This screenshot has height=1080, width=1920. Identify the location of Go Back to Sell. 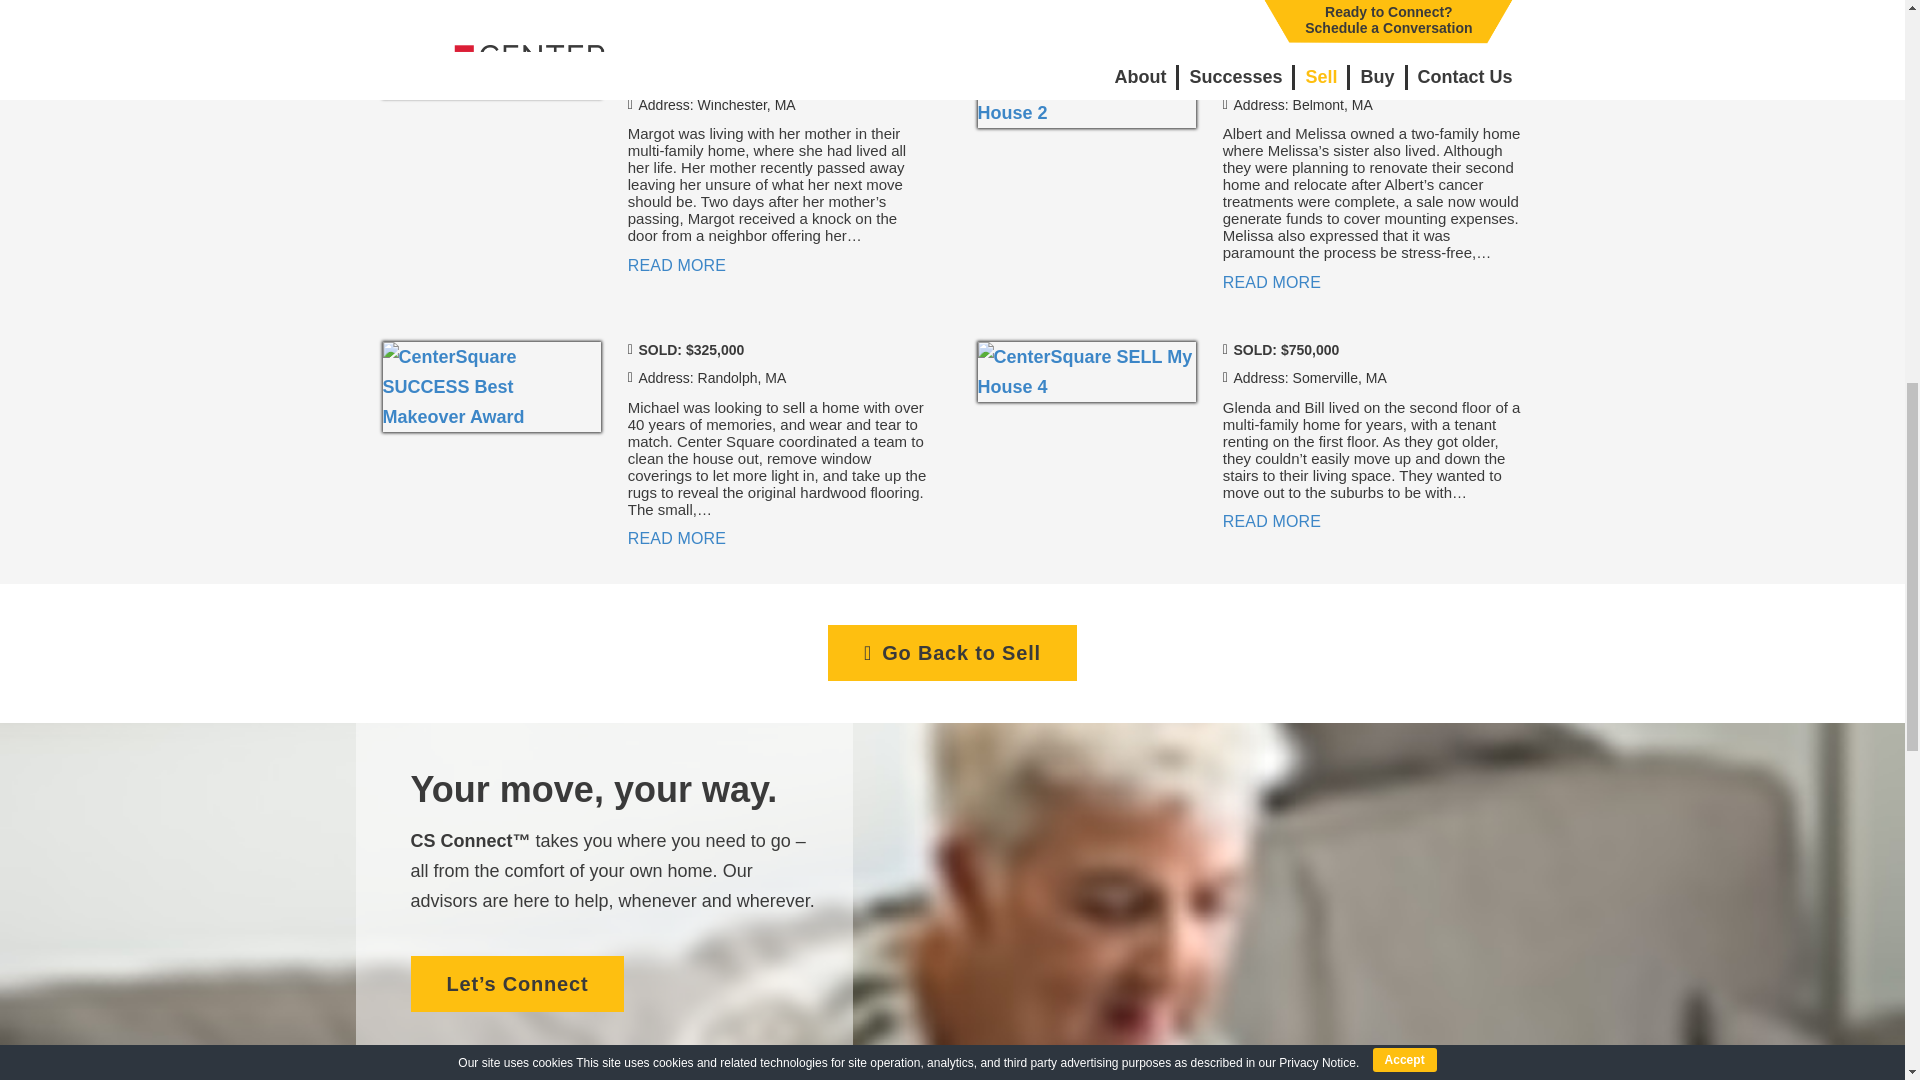
(952, 653).